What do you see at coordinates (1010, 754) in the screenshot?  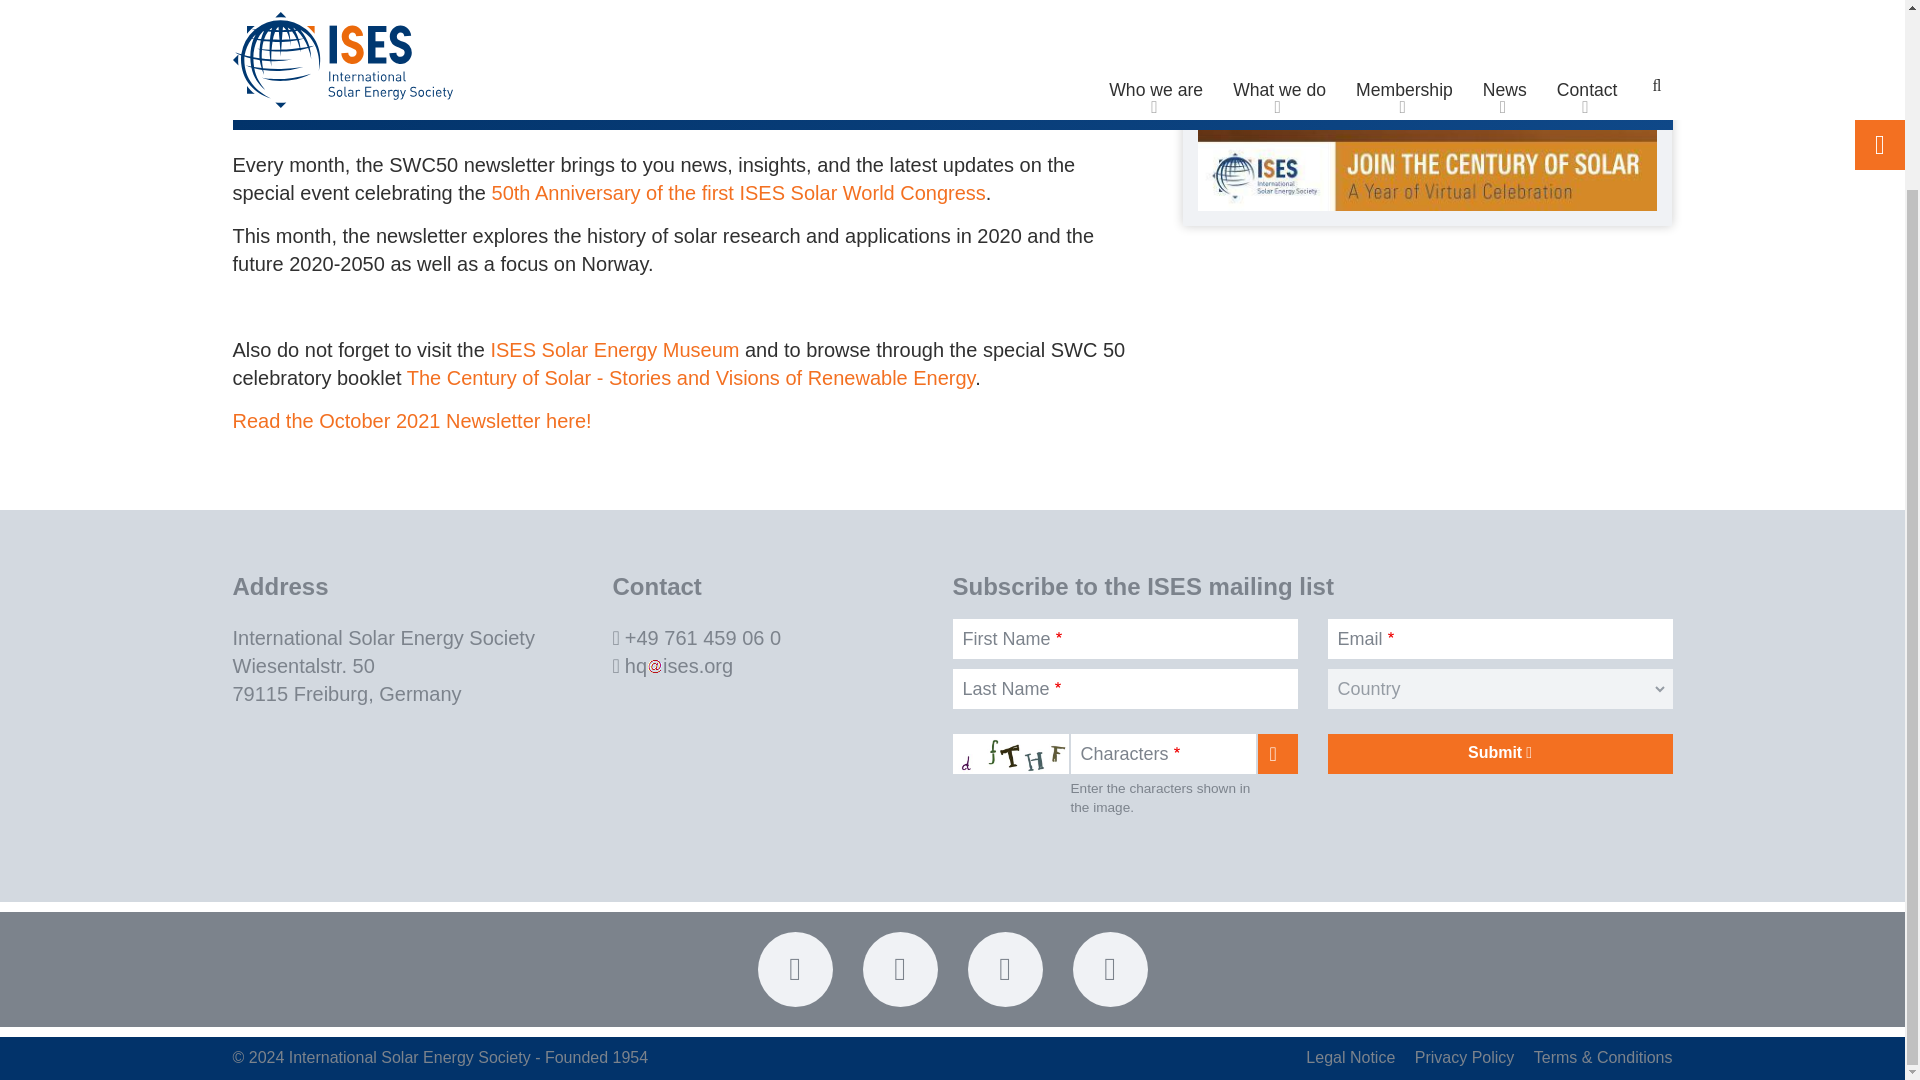 I see `Image CAPTCHA` at bounding box center [1010, 754].